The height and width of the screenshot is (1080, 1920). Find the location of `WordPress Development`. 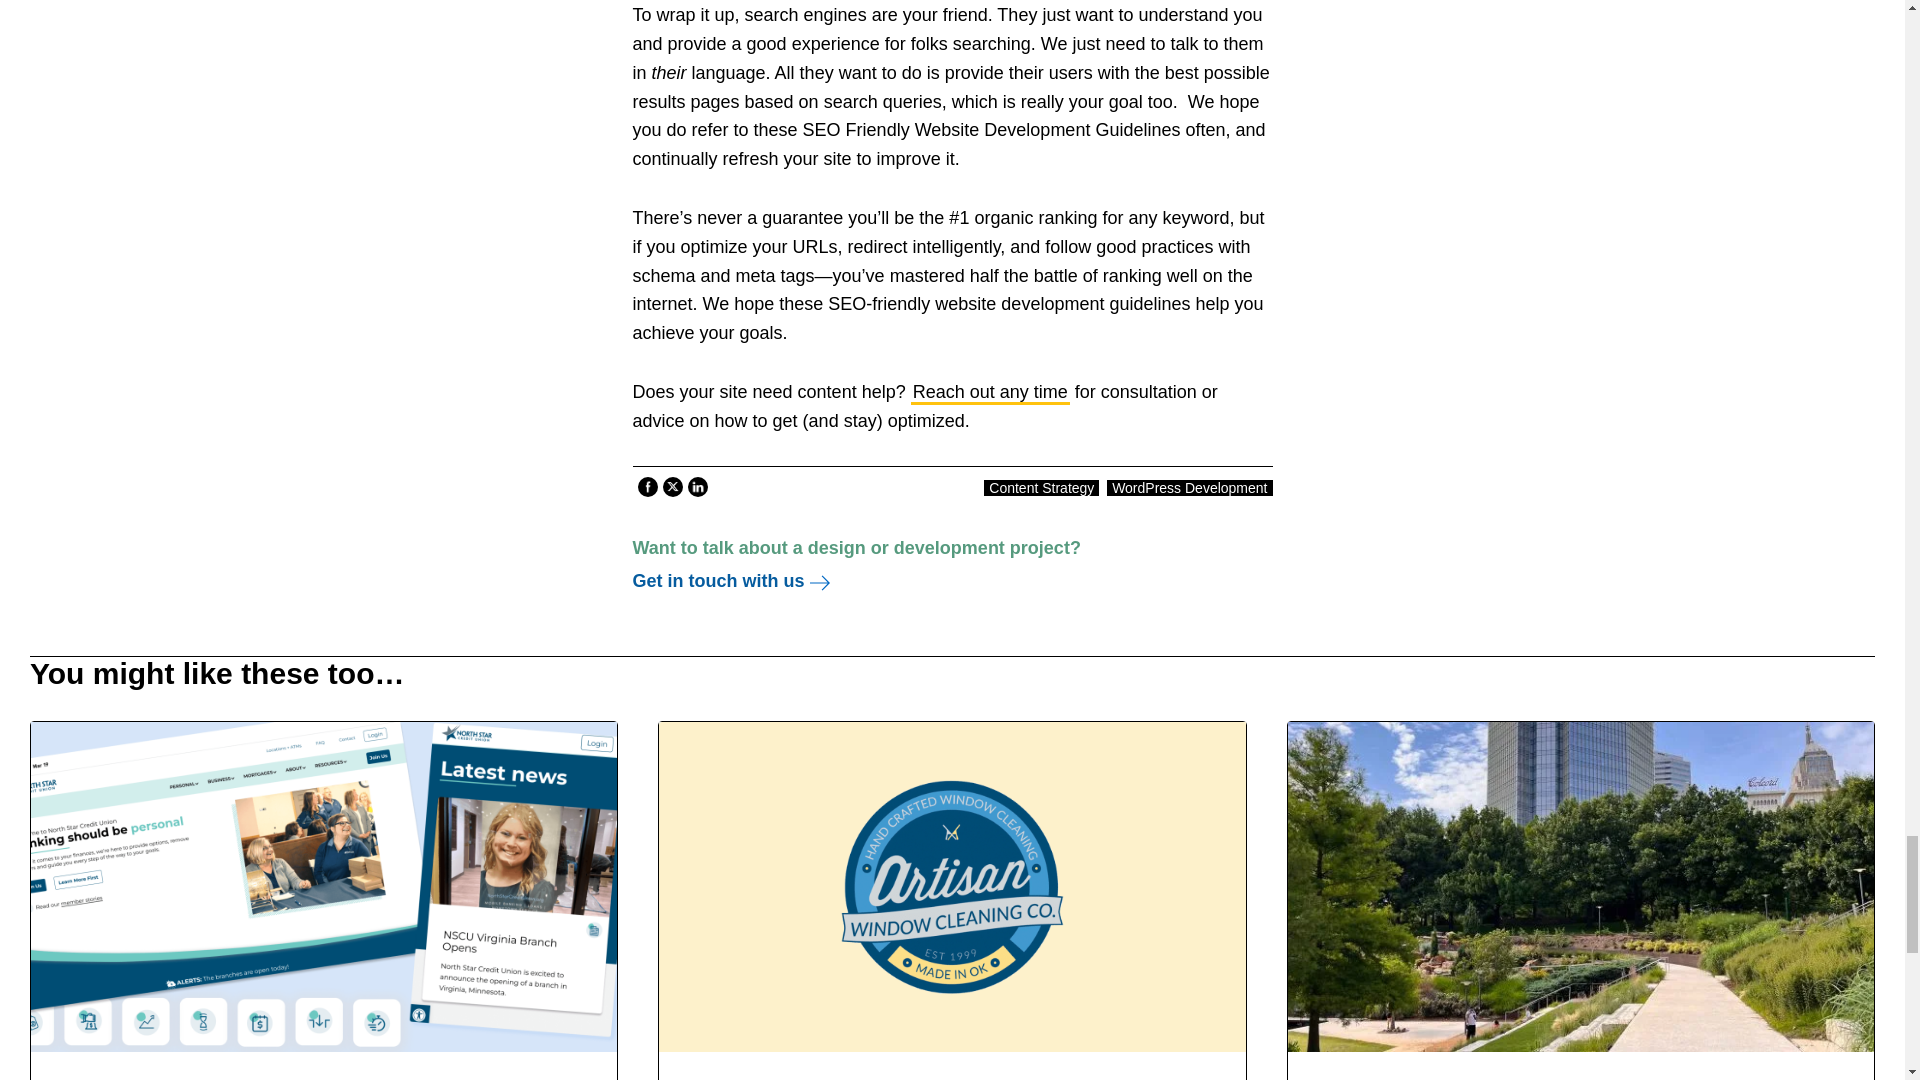

WordPress Development is located at coordinates (1189, 487).